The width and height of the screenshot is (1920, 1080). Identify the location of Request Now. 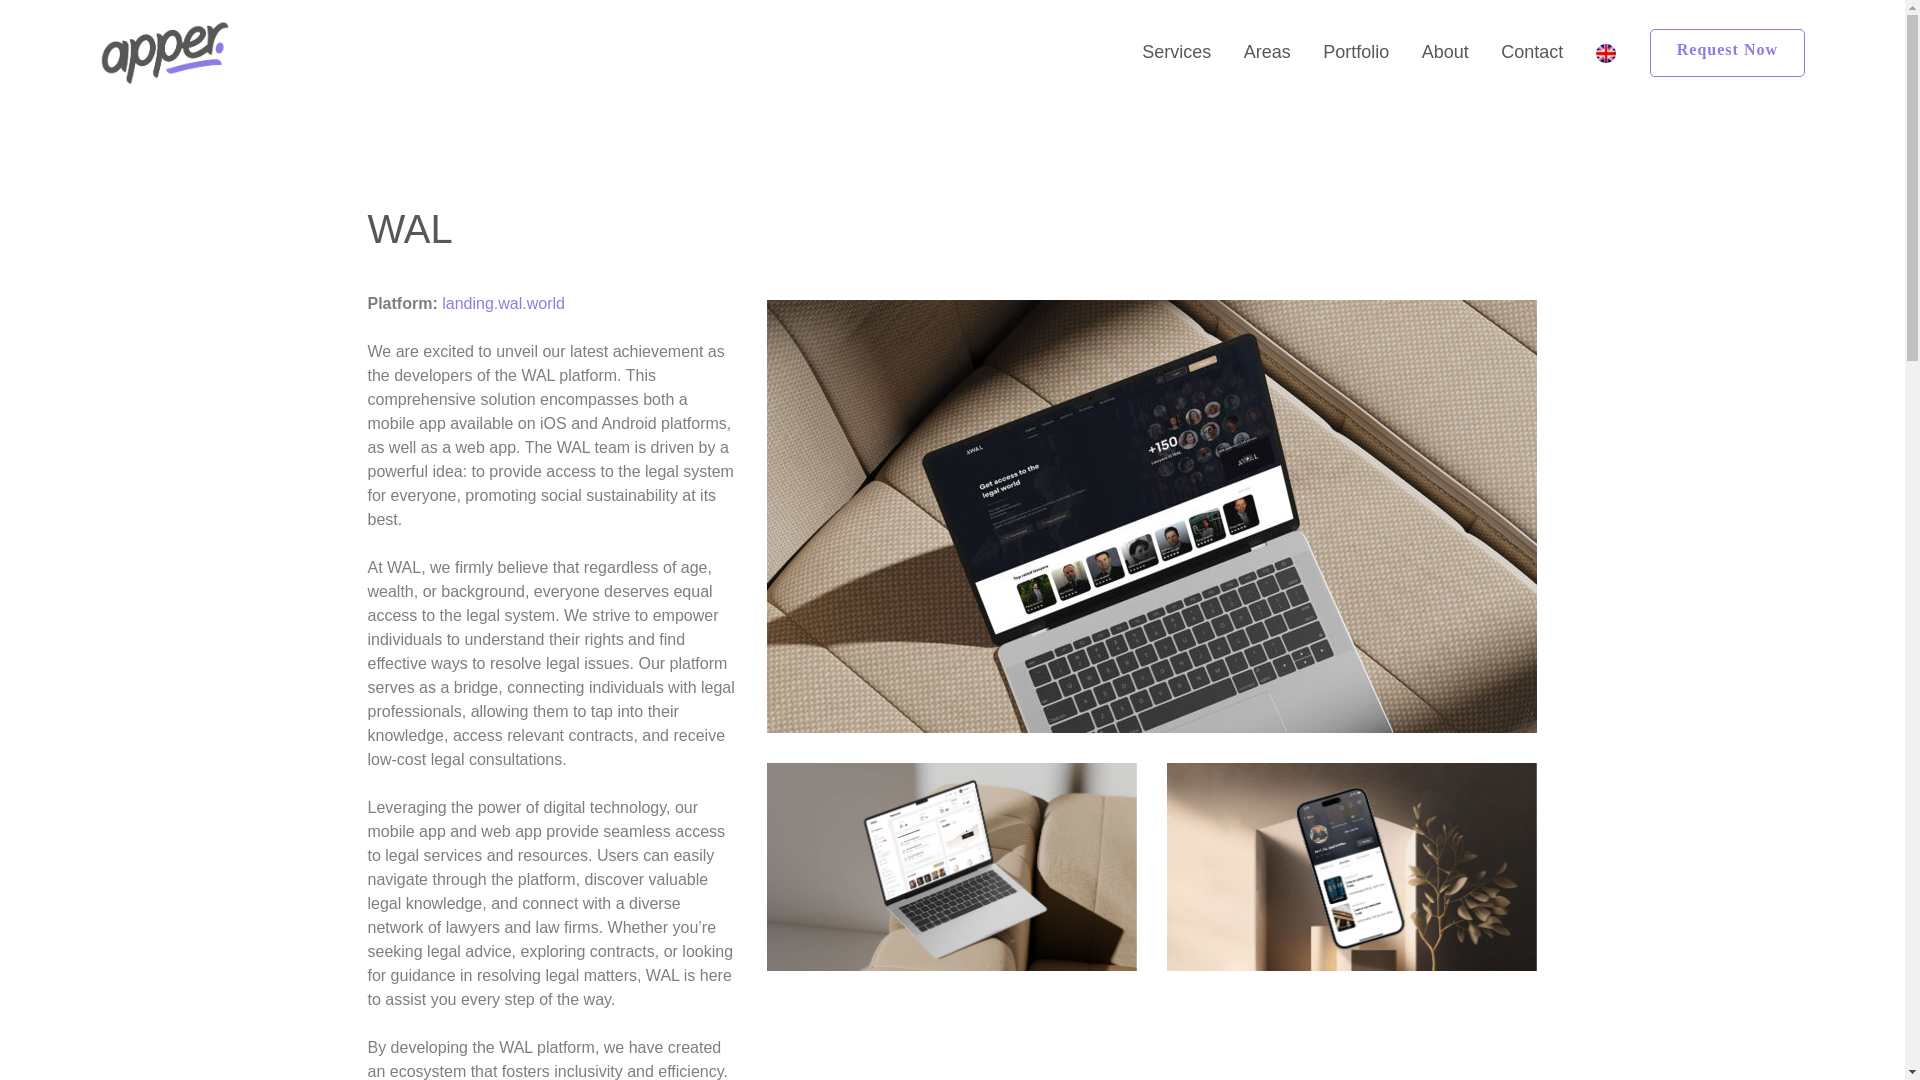
(1726, 52).